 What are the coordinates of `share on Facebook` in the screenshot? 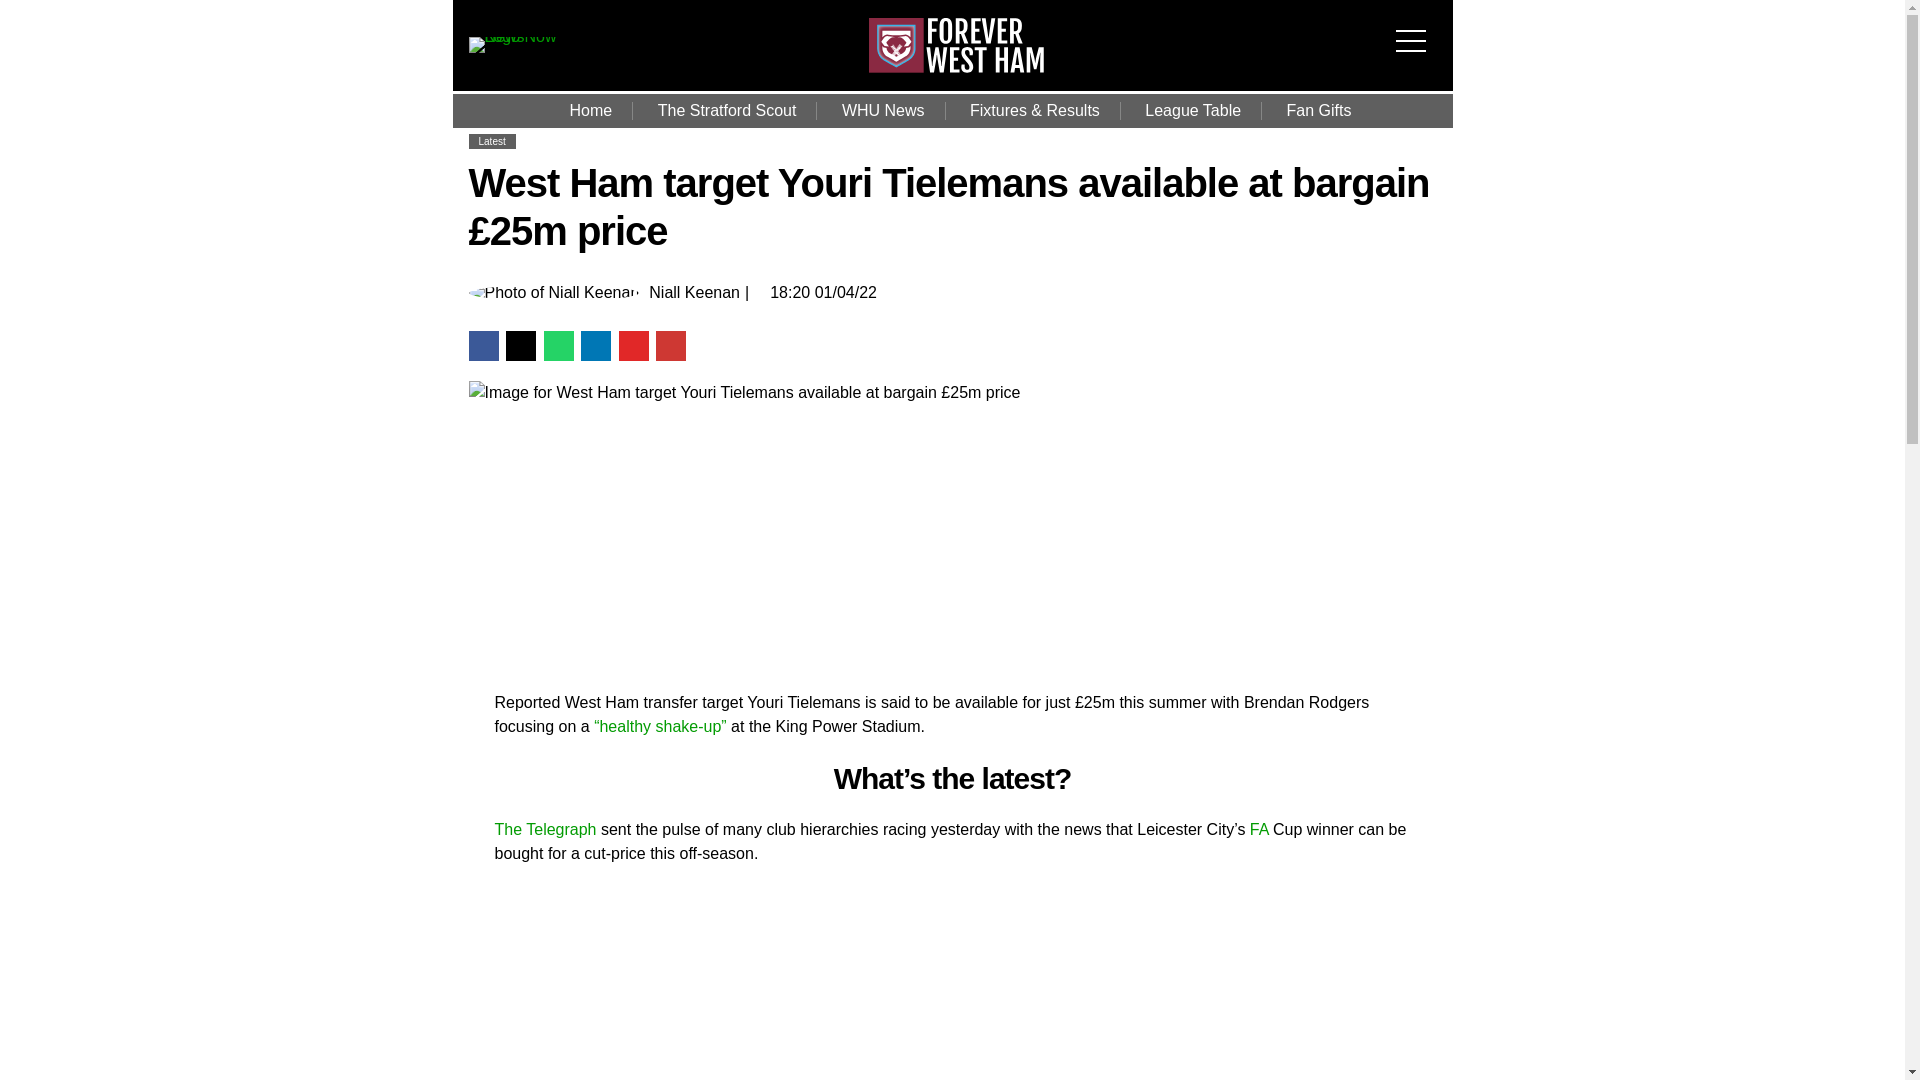 It's located at (482, 345).